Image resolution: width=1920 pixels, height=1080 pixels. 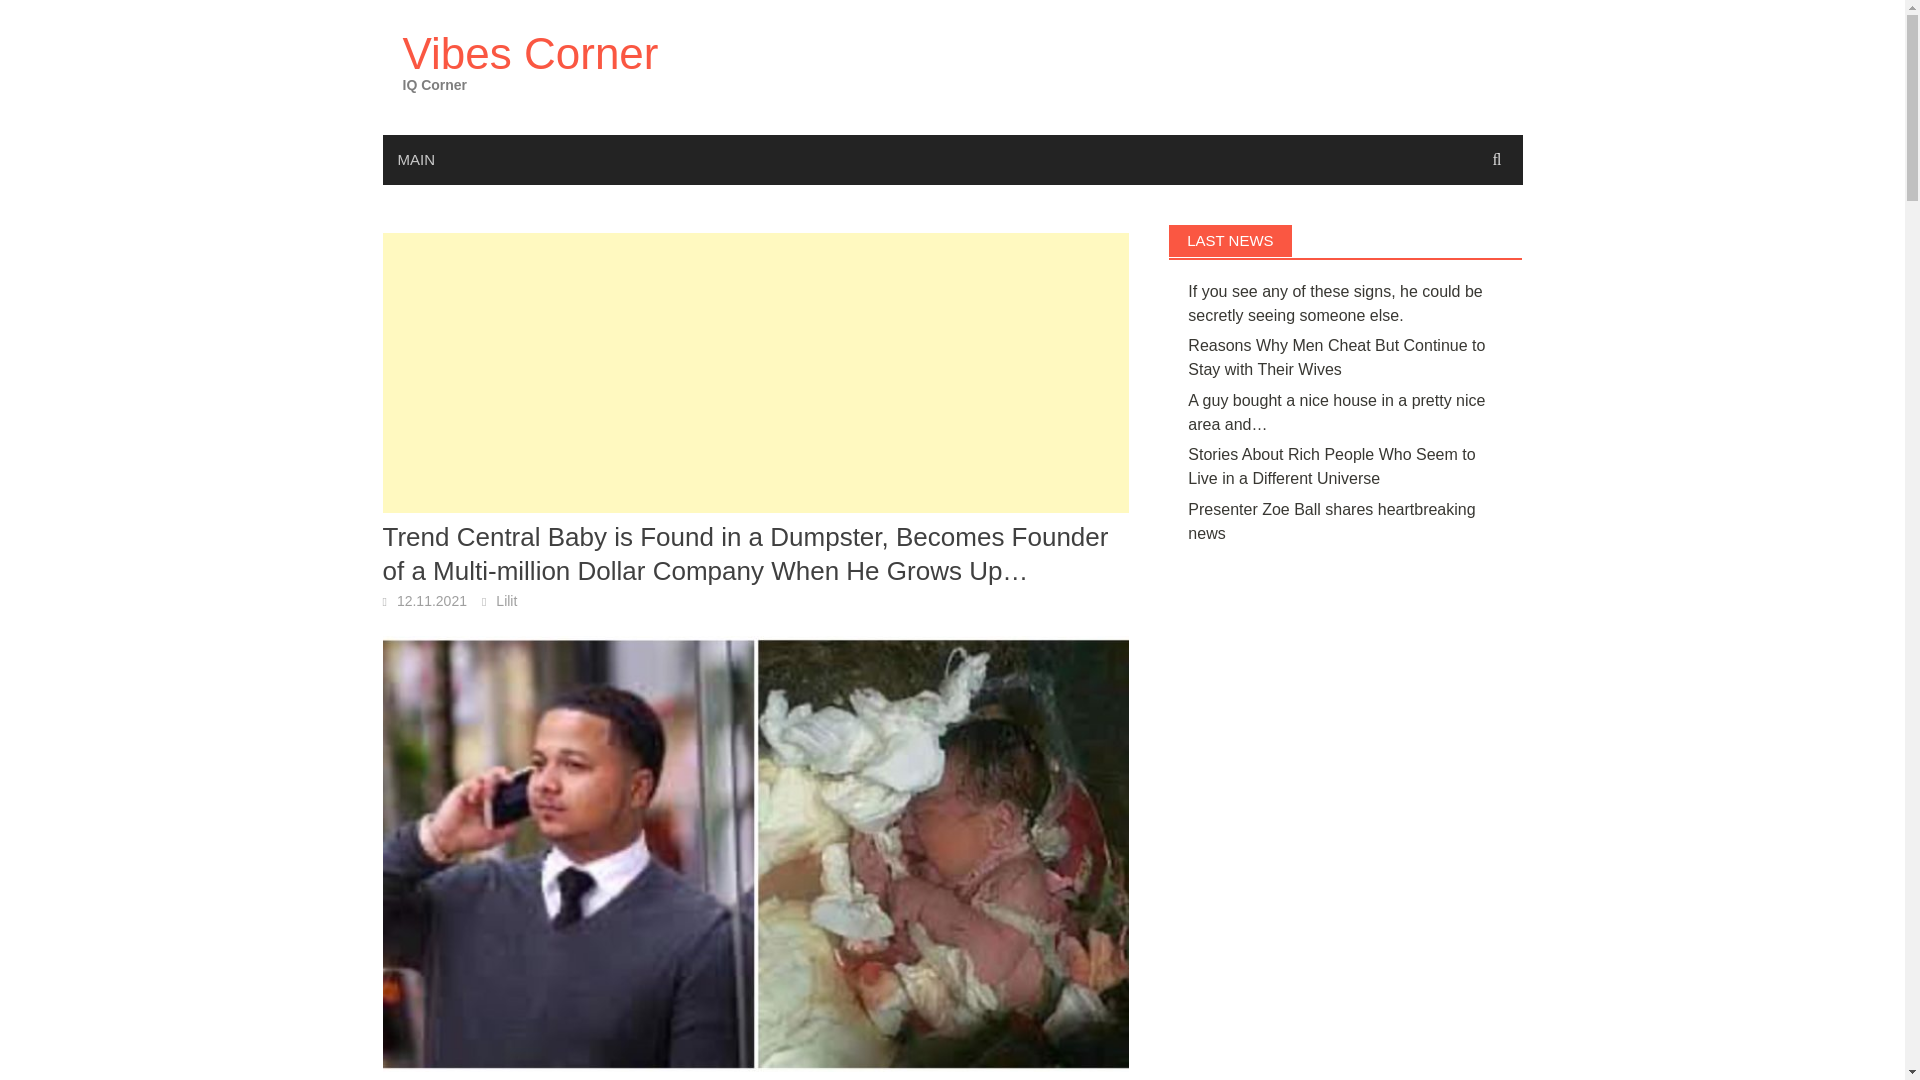 I want to click on 12.11.2021, so click(x=432, y=600).